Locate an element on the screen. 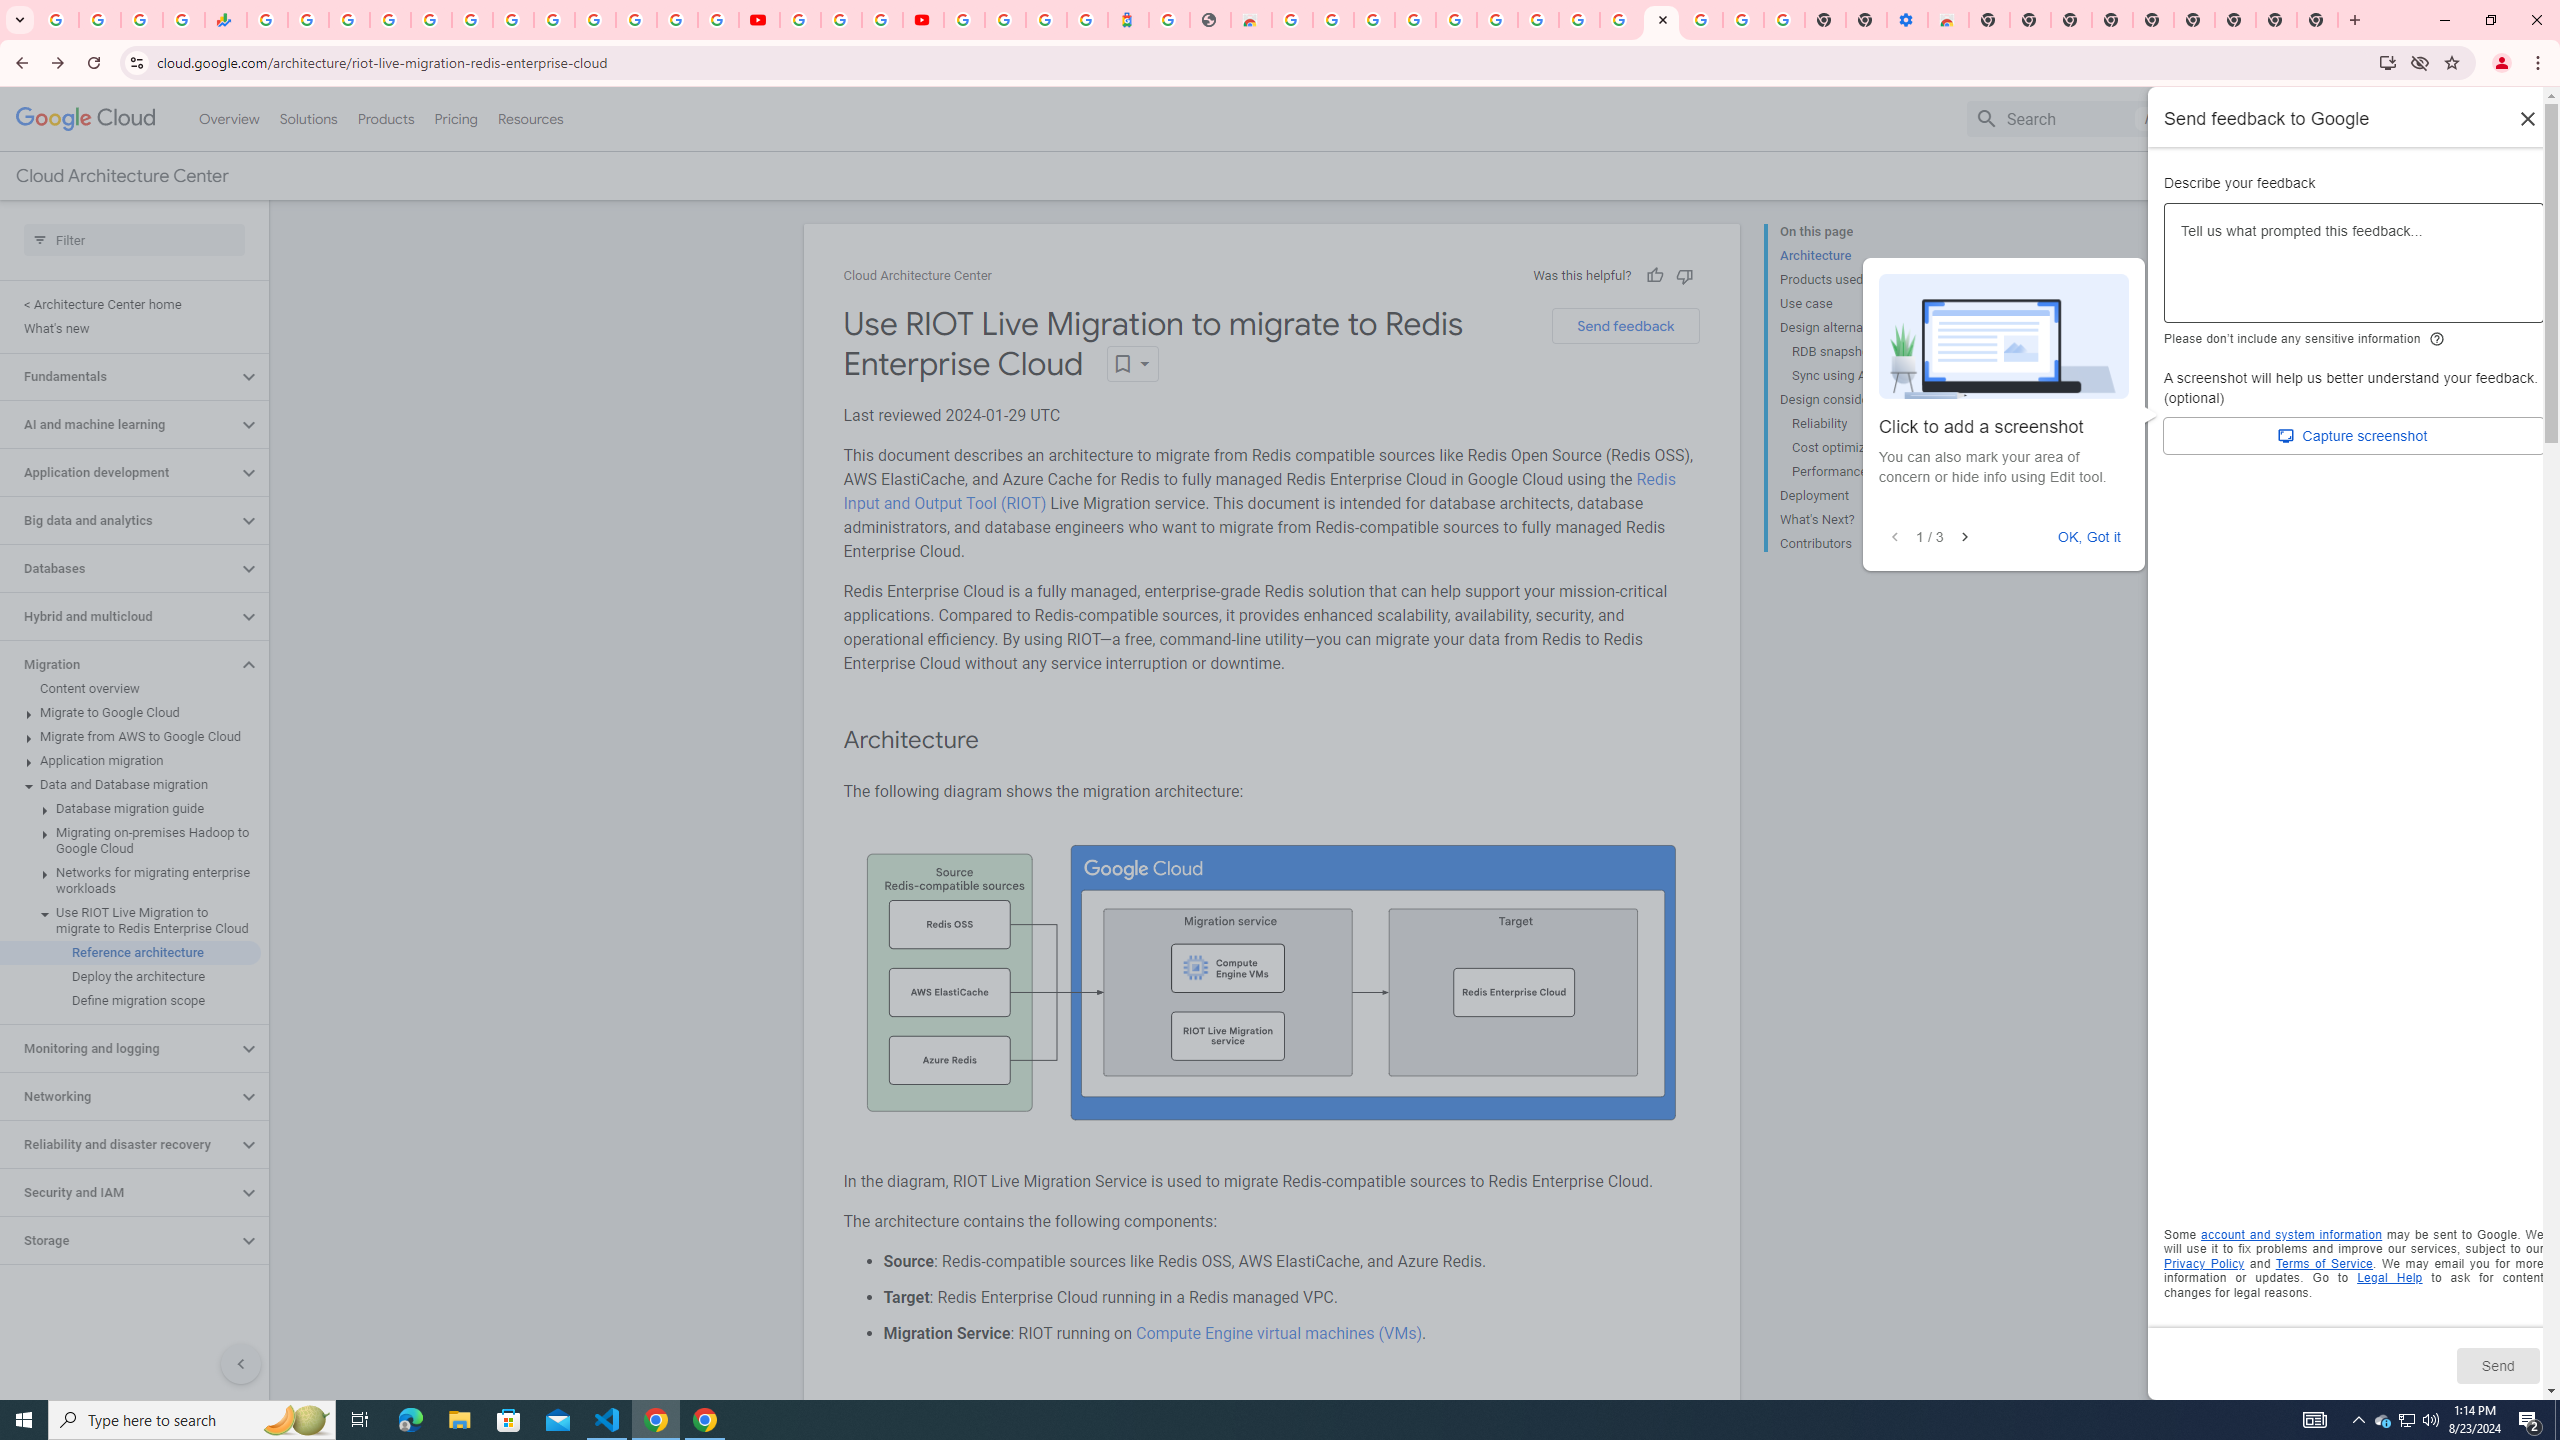 The image size is (2560, 1440). Reliability and disaster recovery is located at coordinates (119, 1144).